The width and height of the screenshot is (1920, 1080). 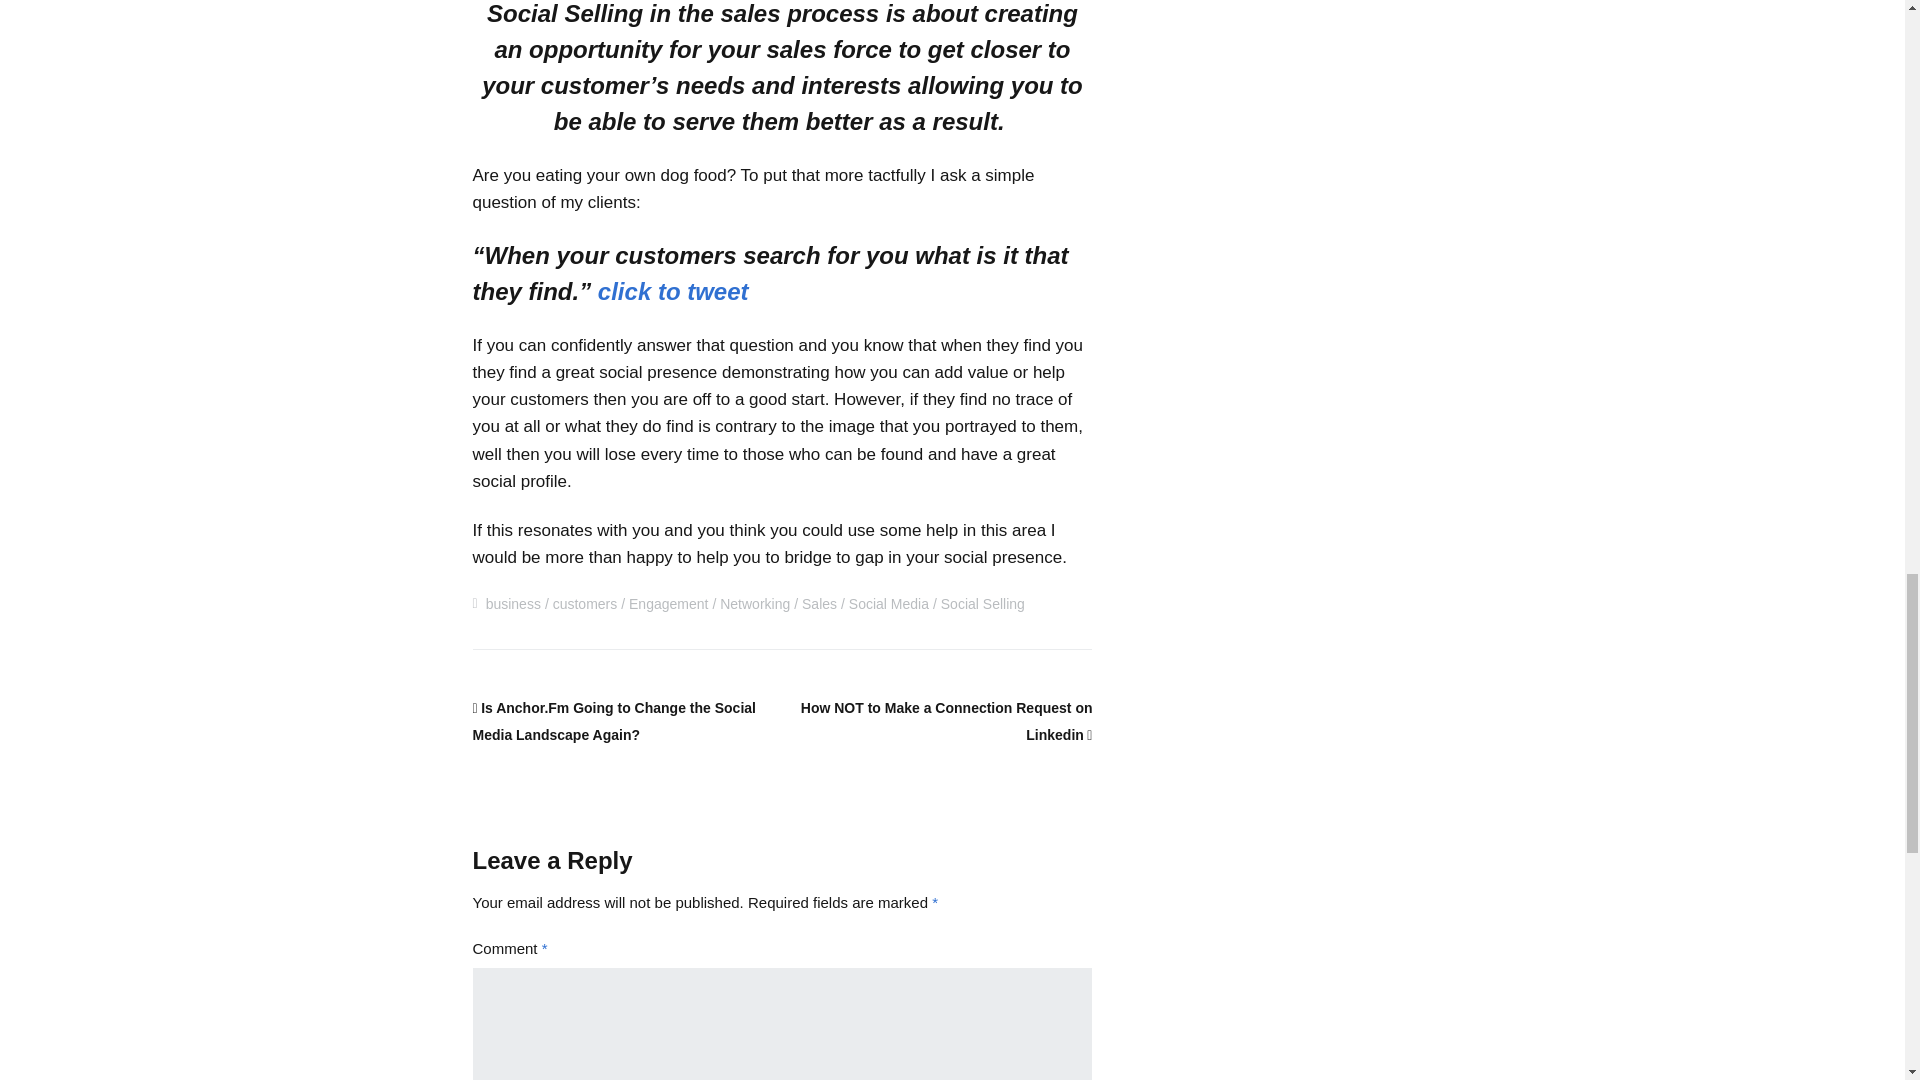 I want to click on business, so click(x=513, y=604).